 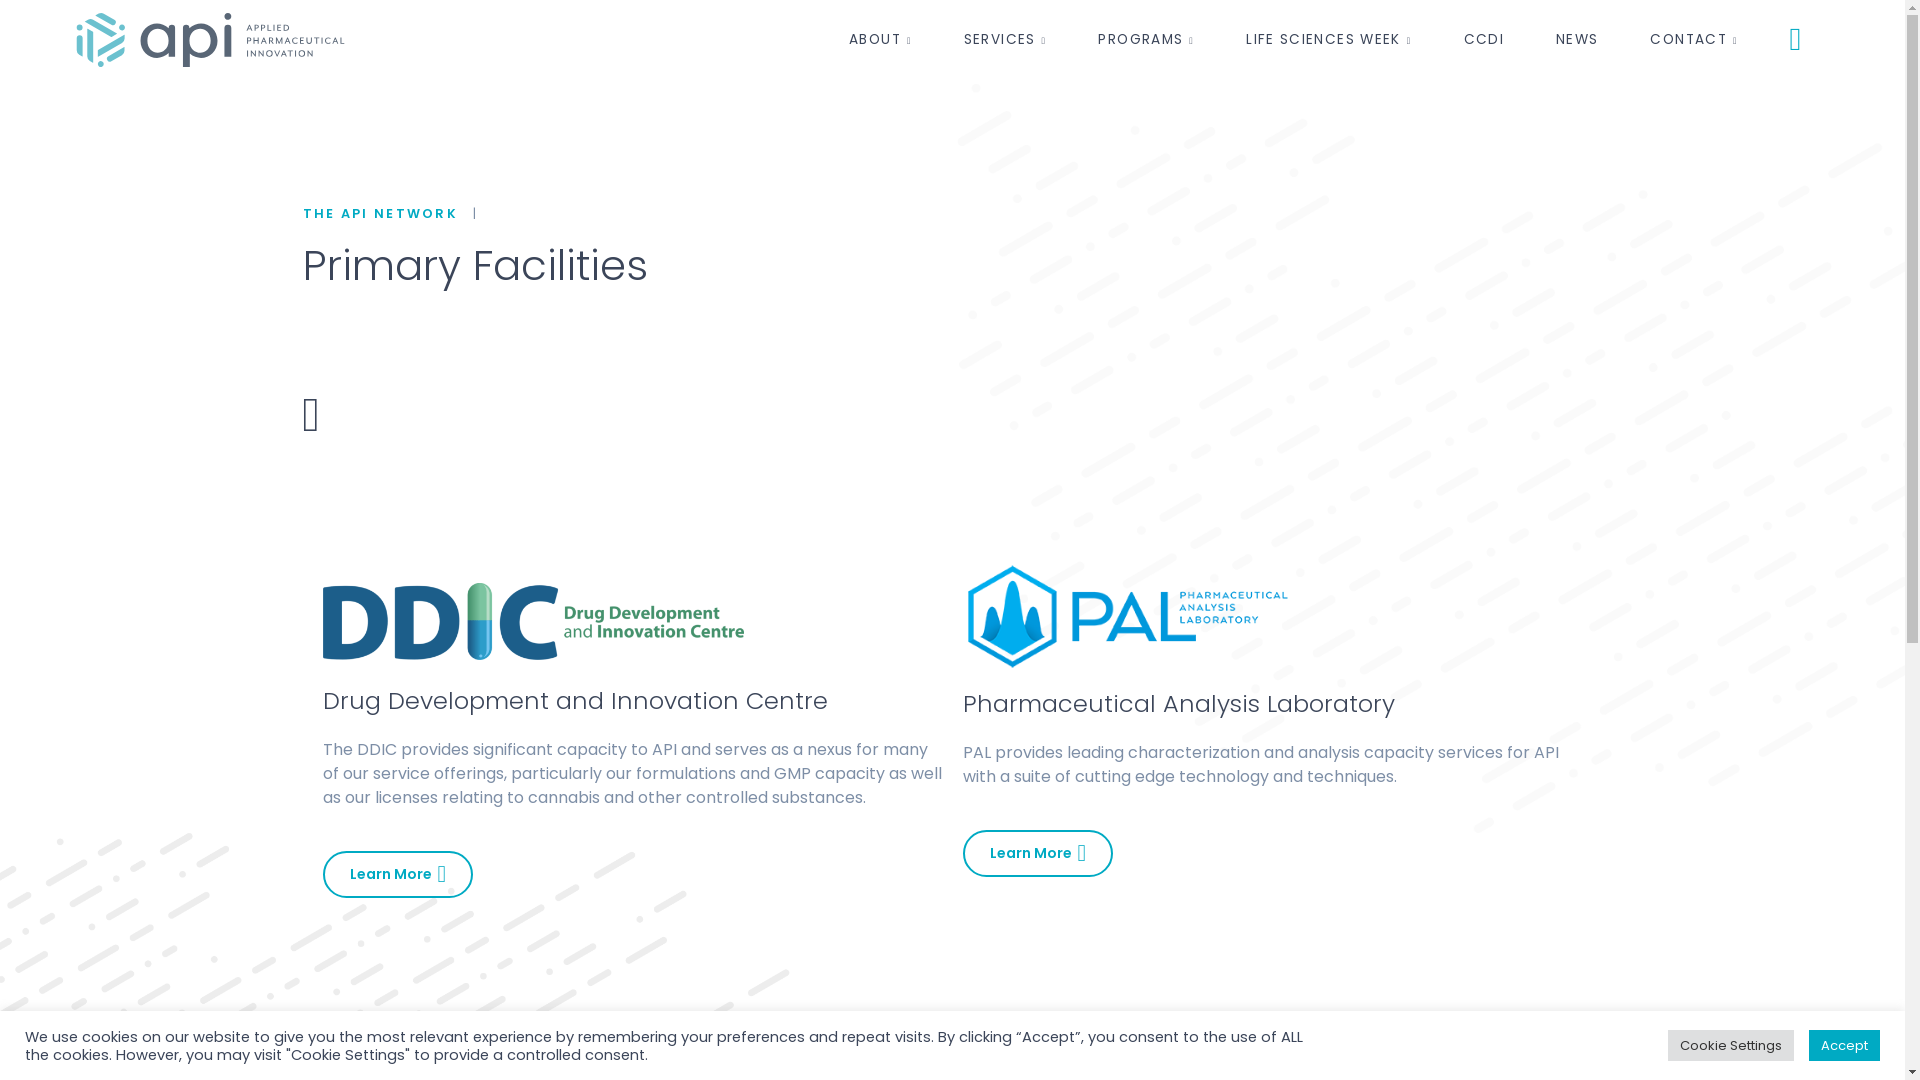 I want to click on ABOUT, so click(x=880, y=40).